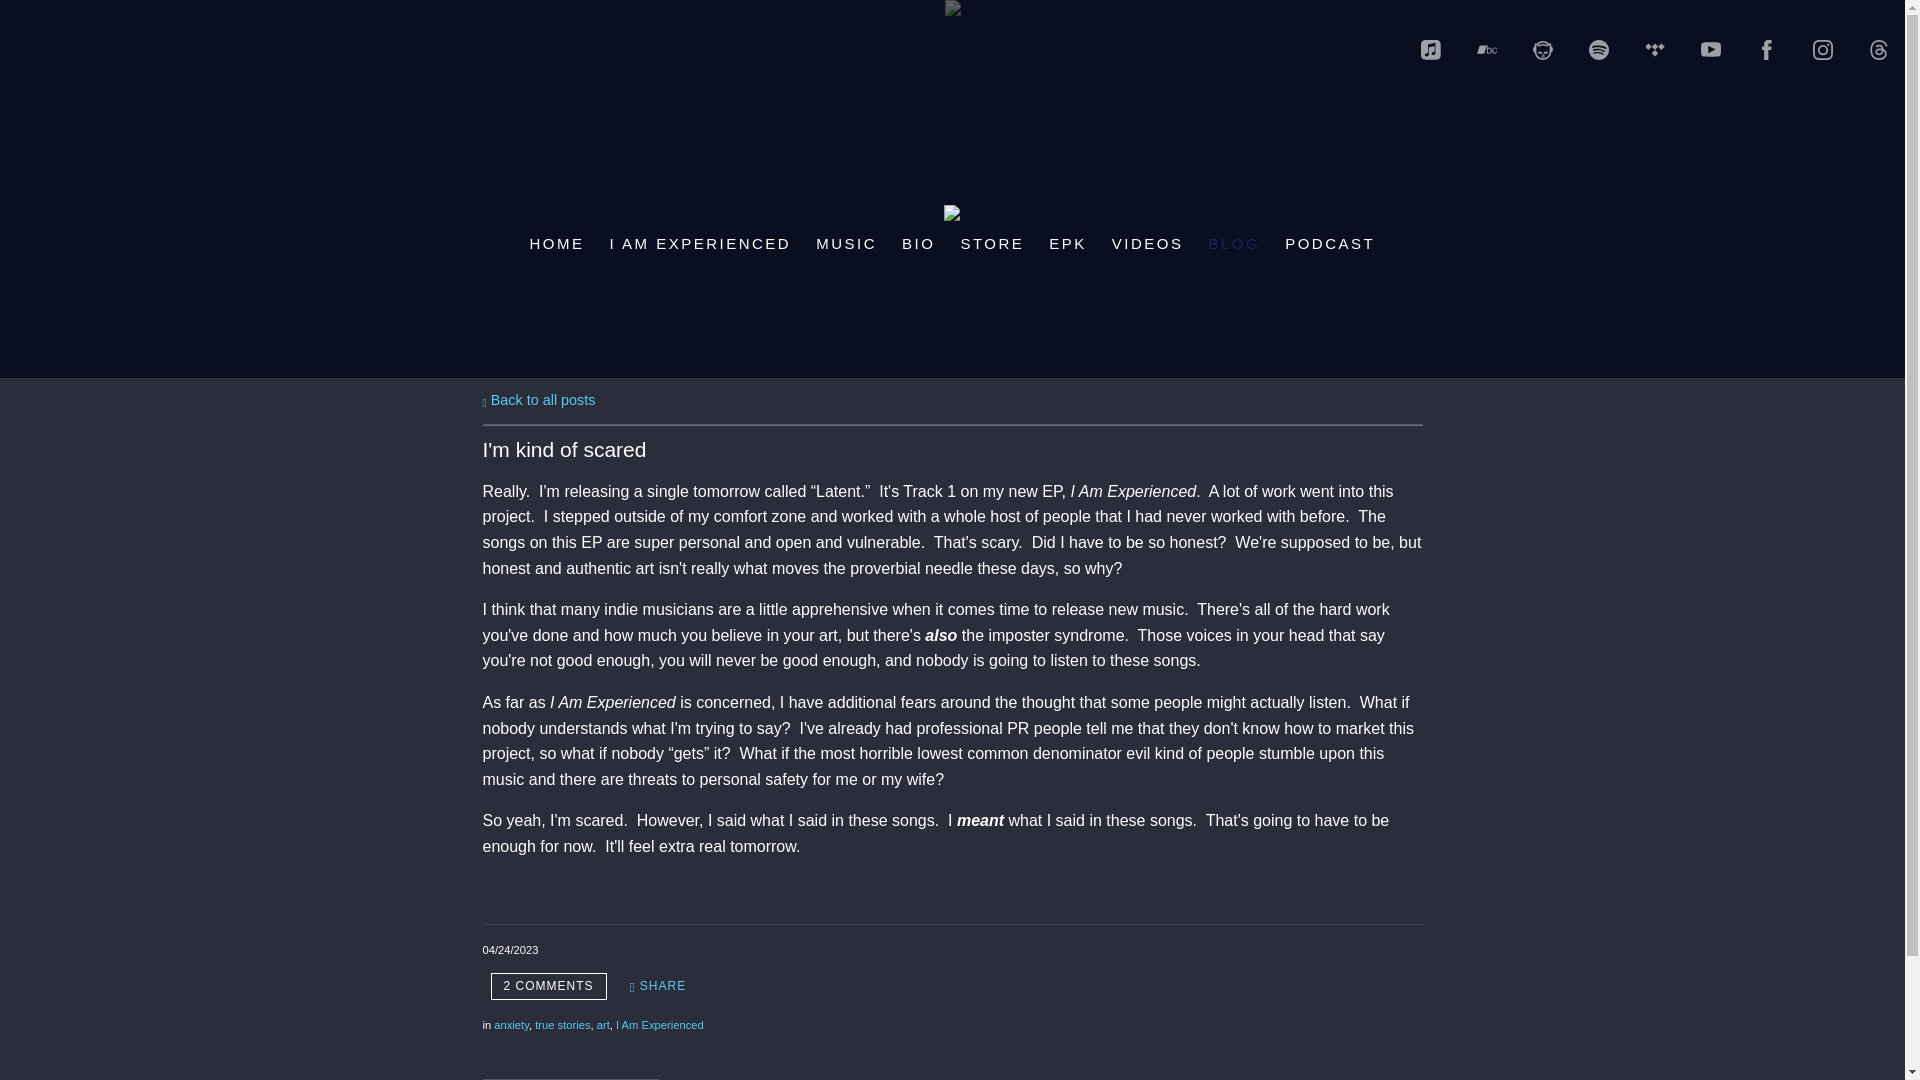  Describe the element at coordinates (846, 242) in the screenshot. I see `MUSIC` at that location.